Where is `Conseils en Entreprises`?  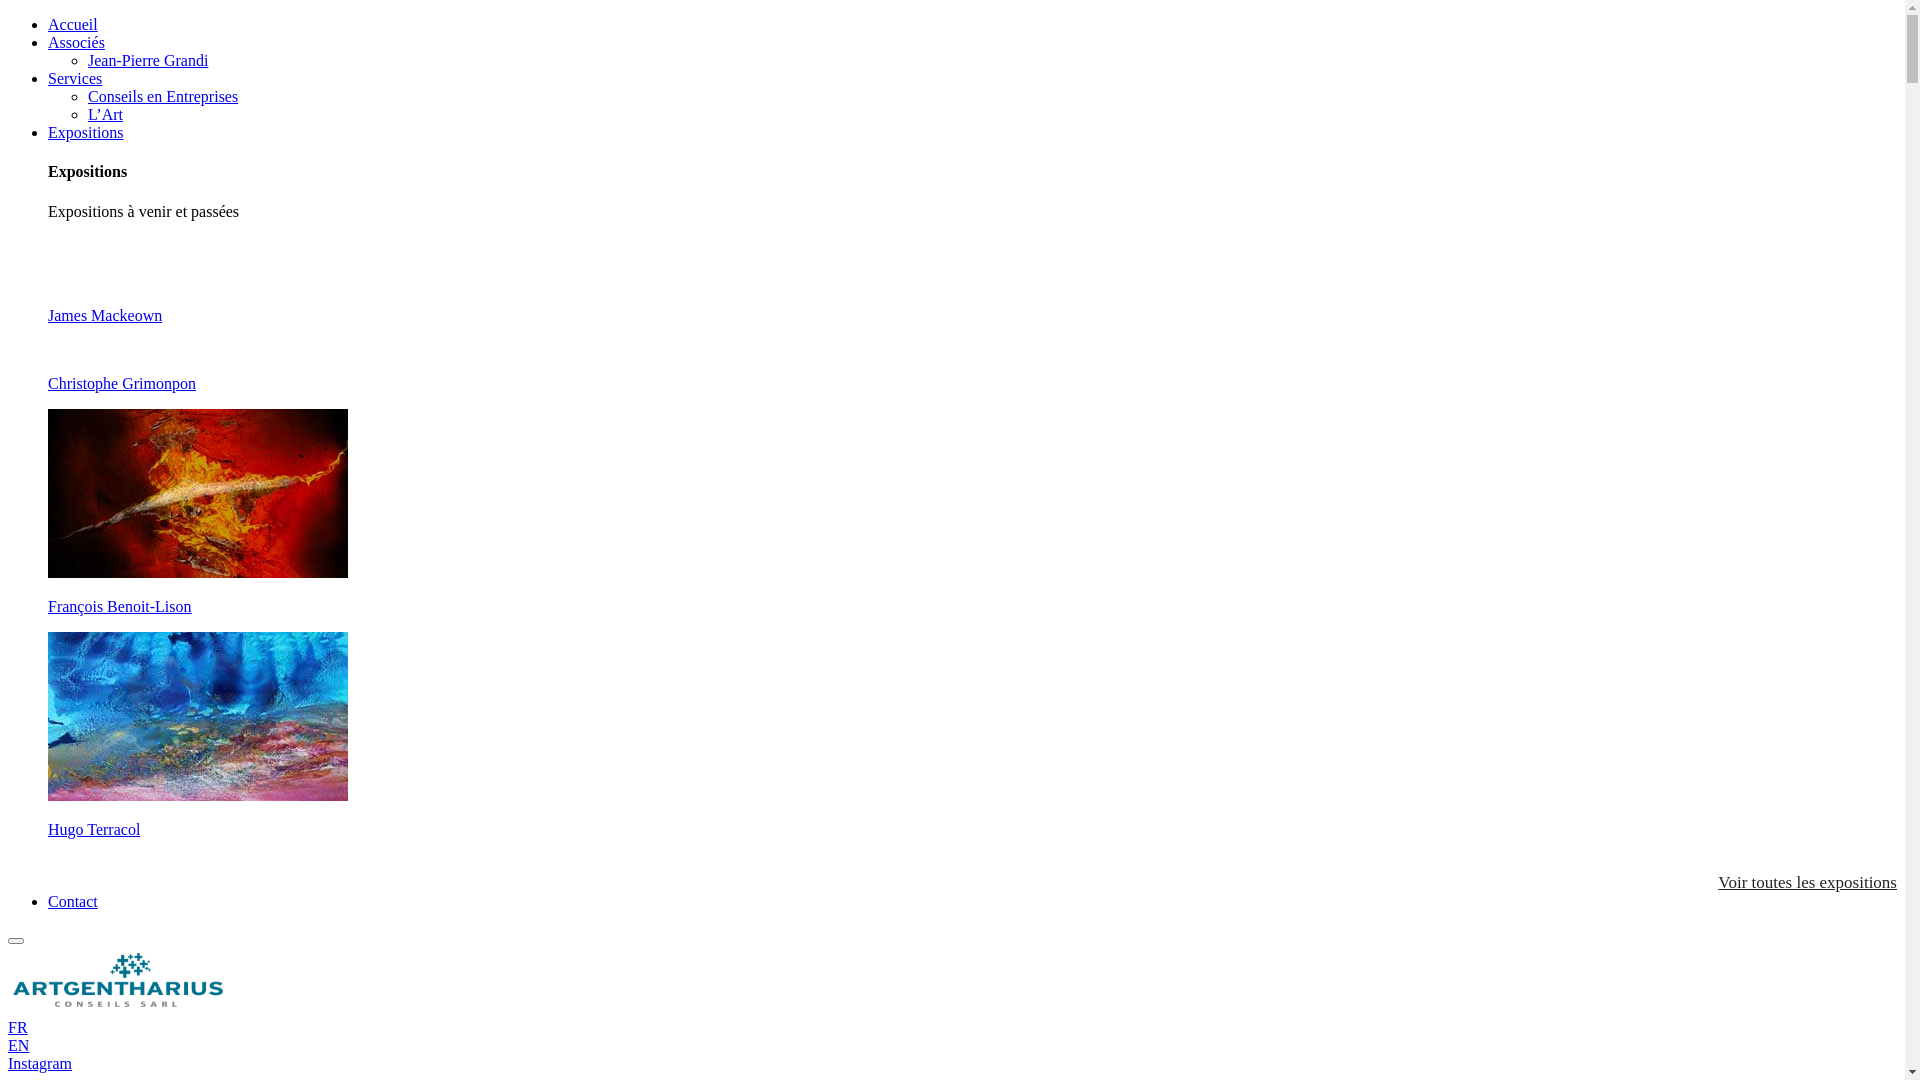
Conseils en Entreprises is located at coordinates (163, 96).